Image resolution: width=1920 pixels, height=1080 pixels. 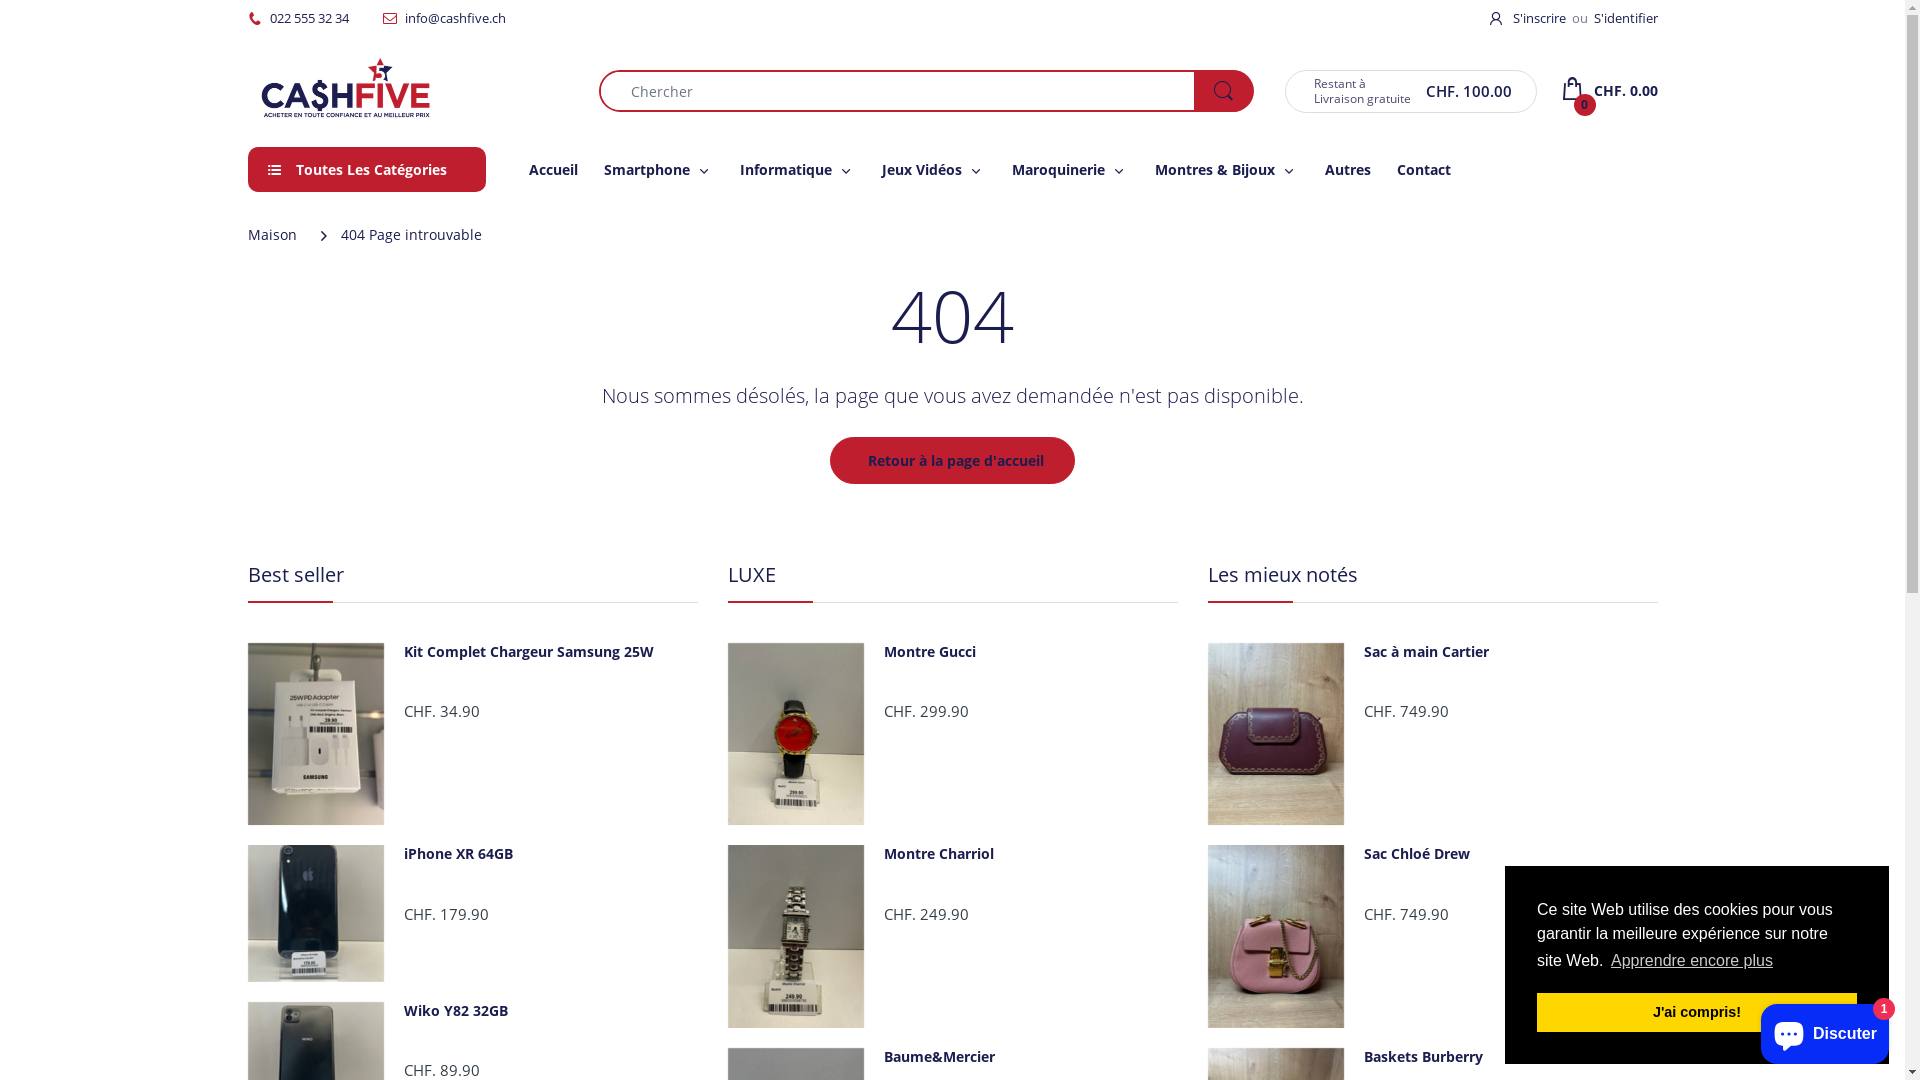 I want to click on Contact, so click(x=1424, y=168).